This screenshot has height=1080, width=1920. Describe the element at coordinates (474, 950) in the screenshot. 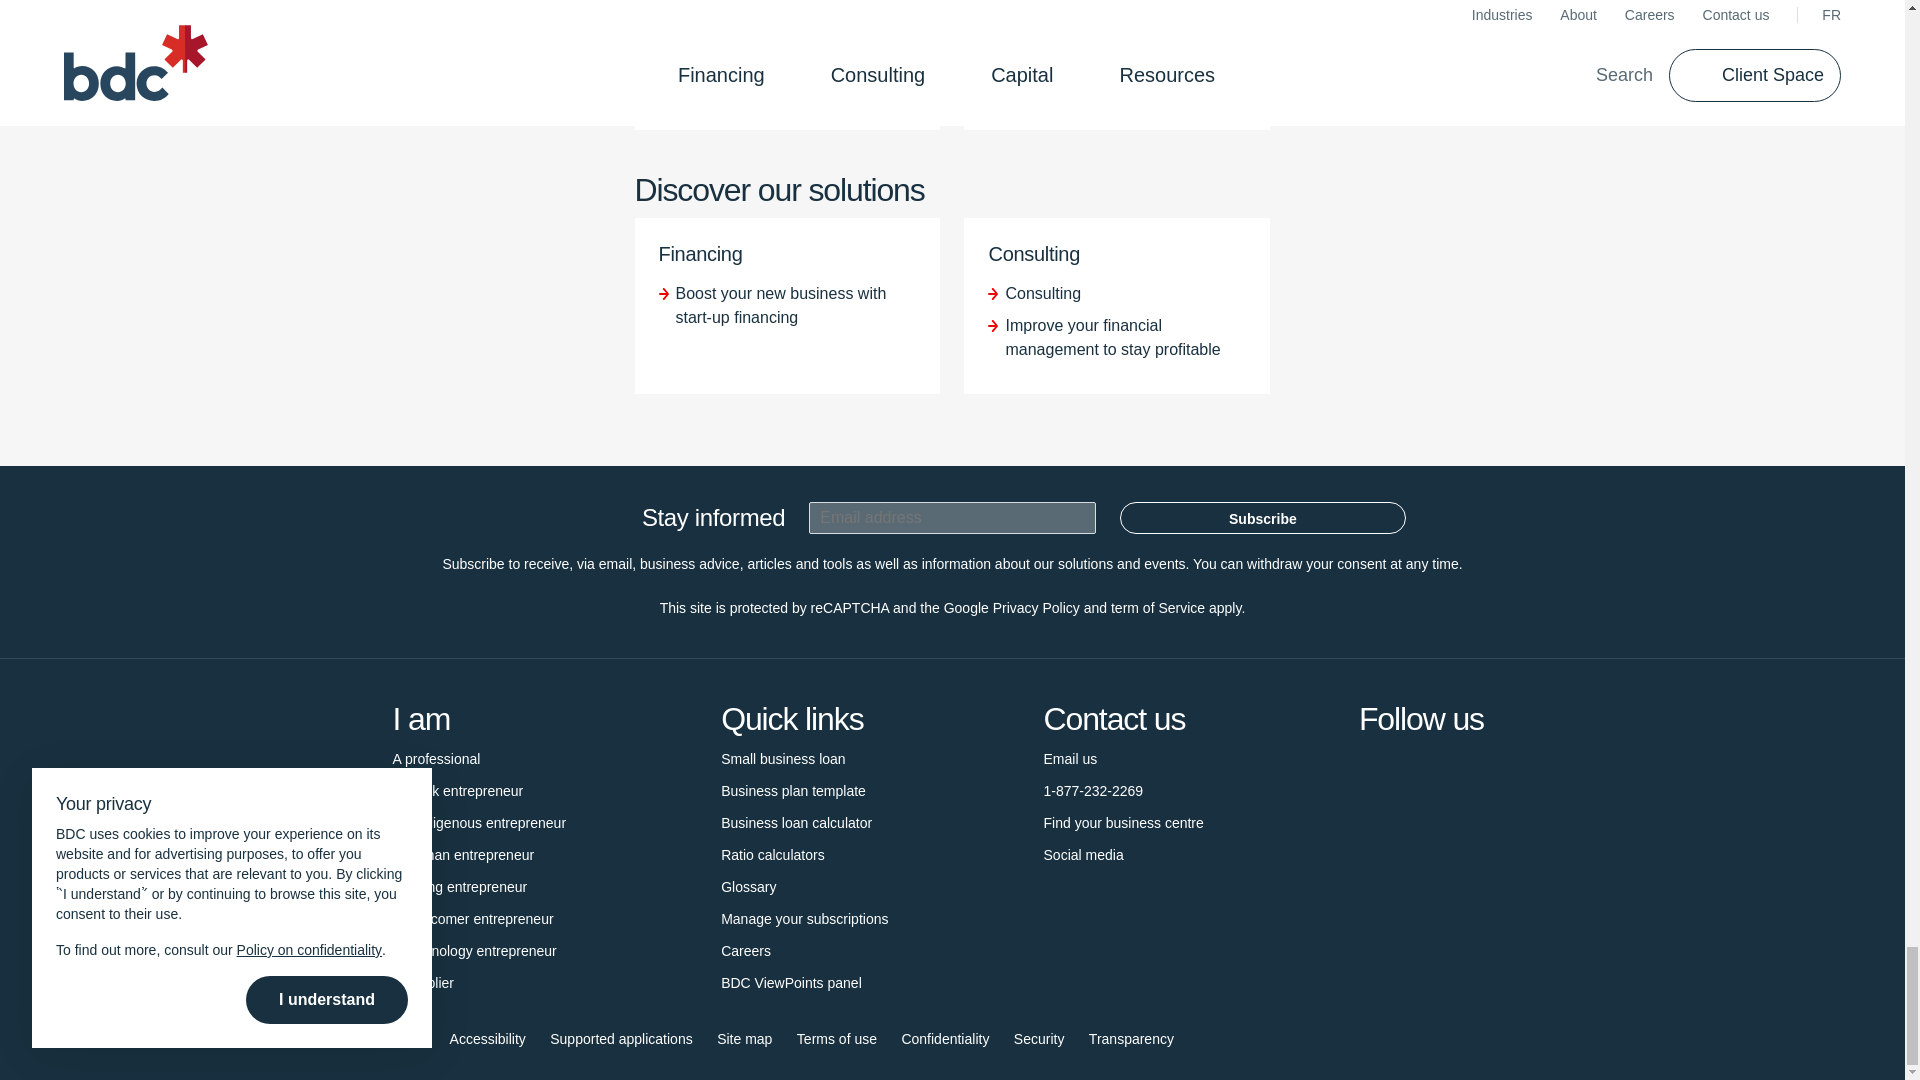

I see `Technology` at that location.